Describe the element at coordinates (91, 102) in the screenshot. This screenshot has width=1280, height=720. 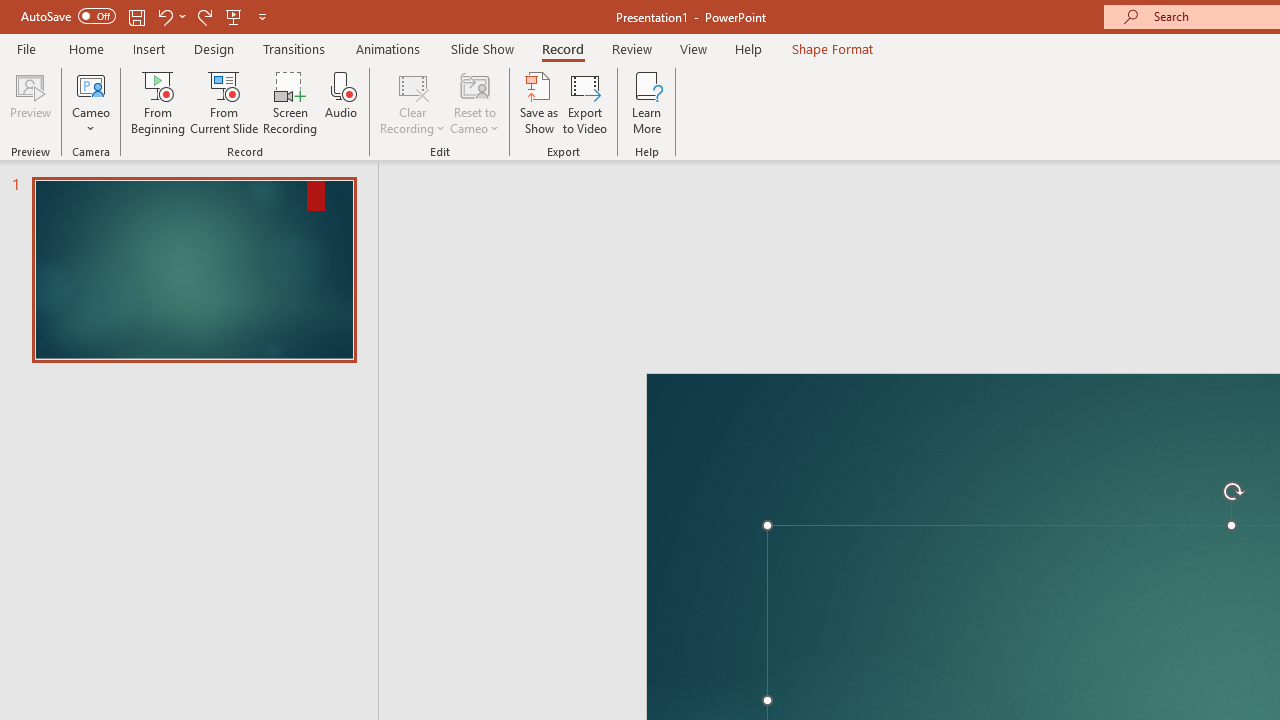
I see `Cameo` at that location.